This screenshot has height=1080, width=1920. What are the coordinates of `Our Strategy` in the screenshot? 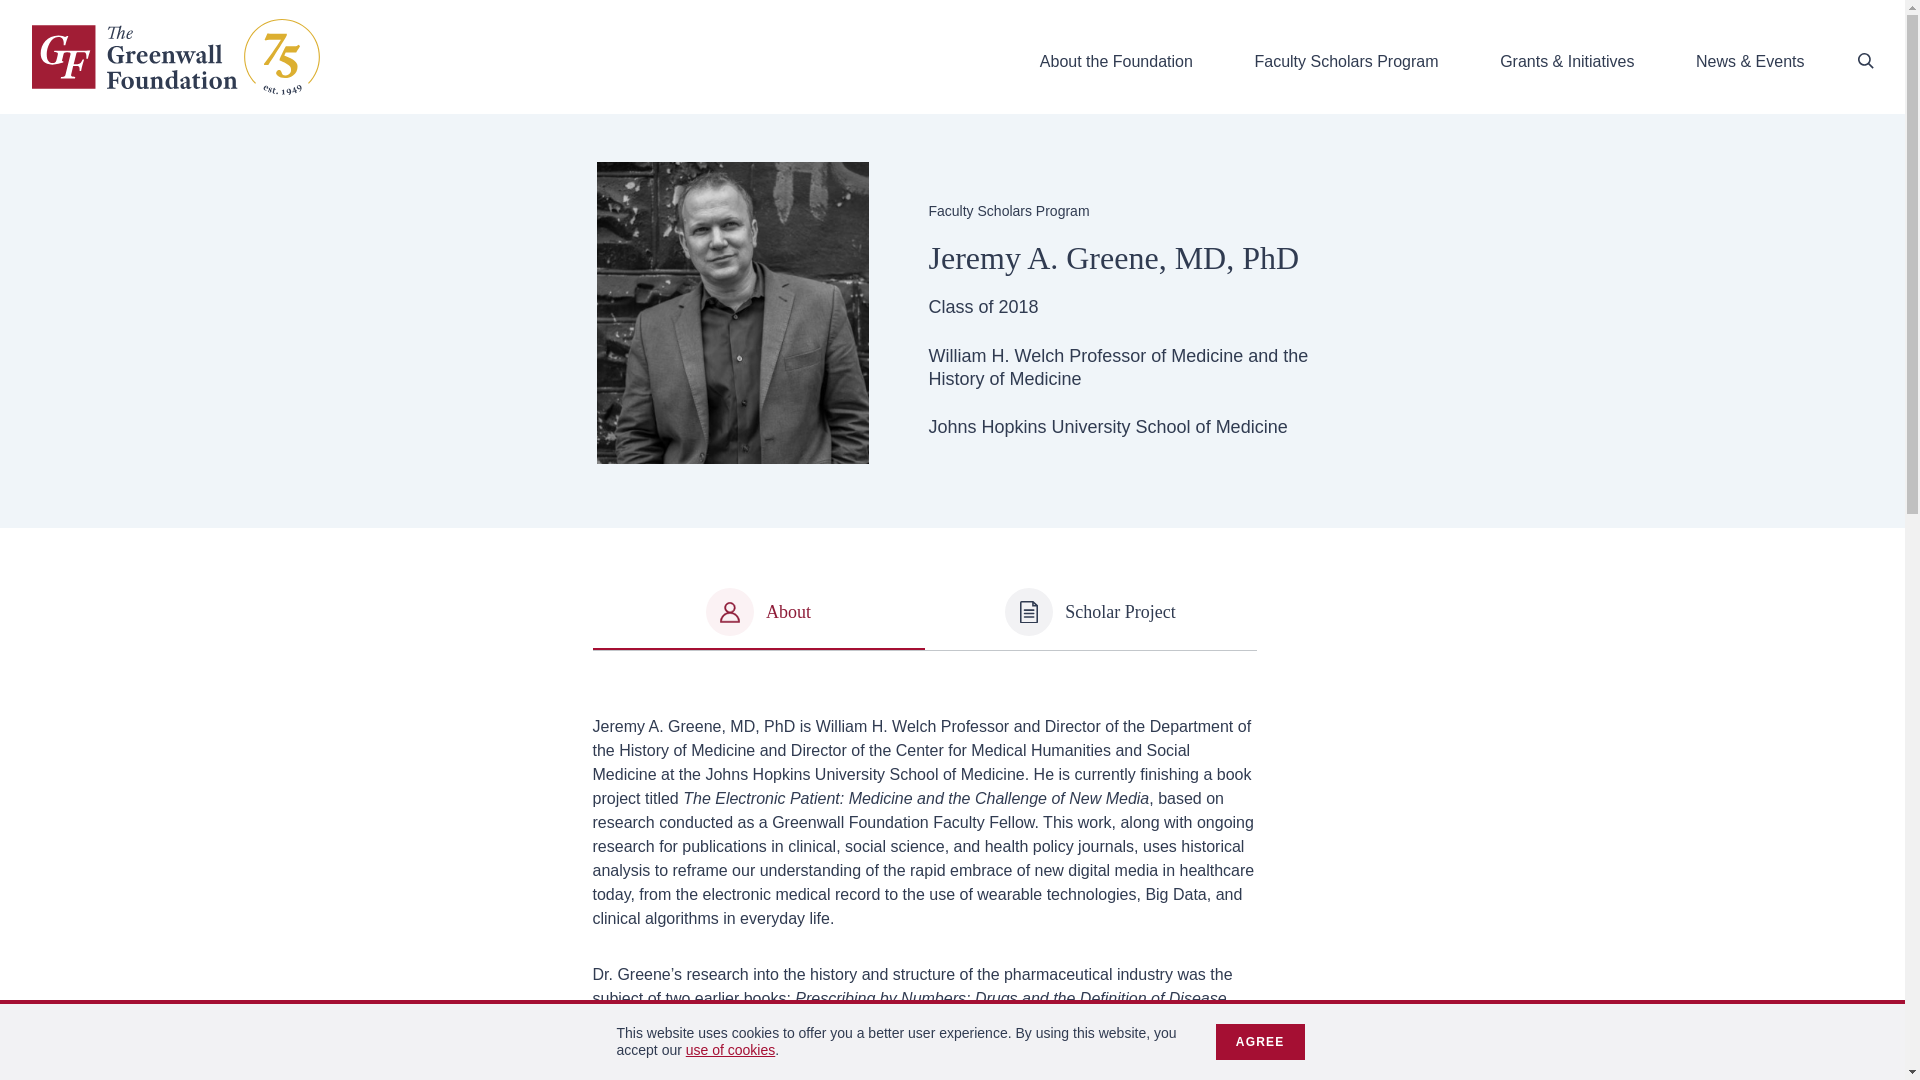 It's located at (524, 192).